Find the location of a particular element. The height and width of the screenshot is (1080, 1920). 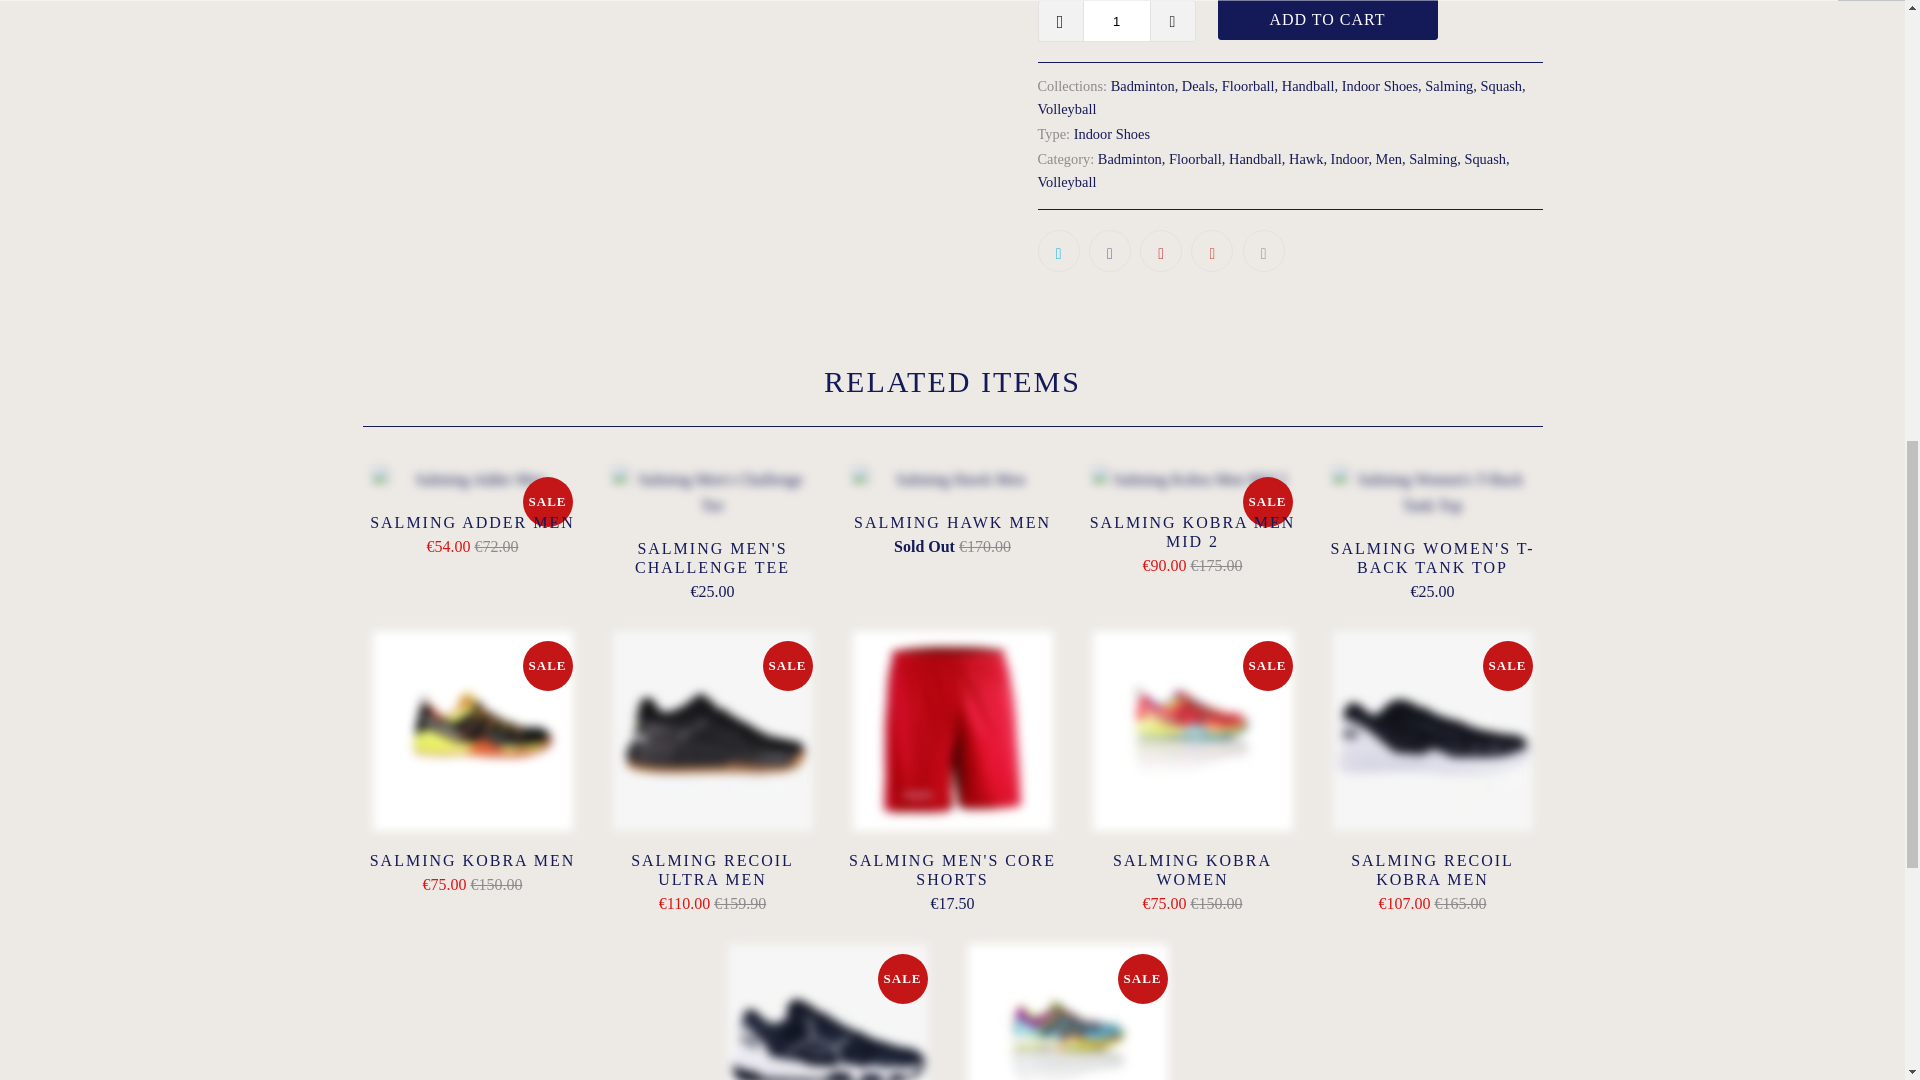

Volleyball is located at coordinates (1067, 108).